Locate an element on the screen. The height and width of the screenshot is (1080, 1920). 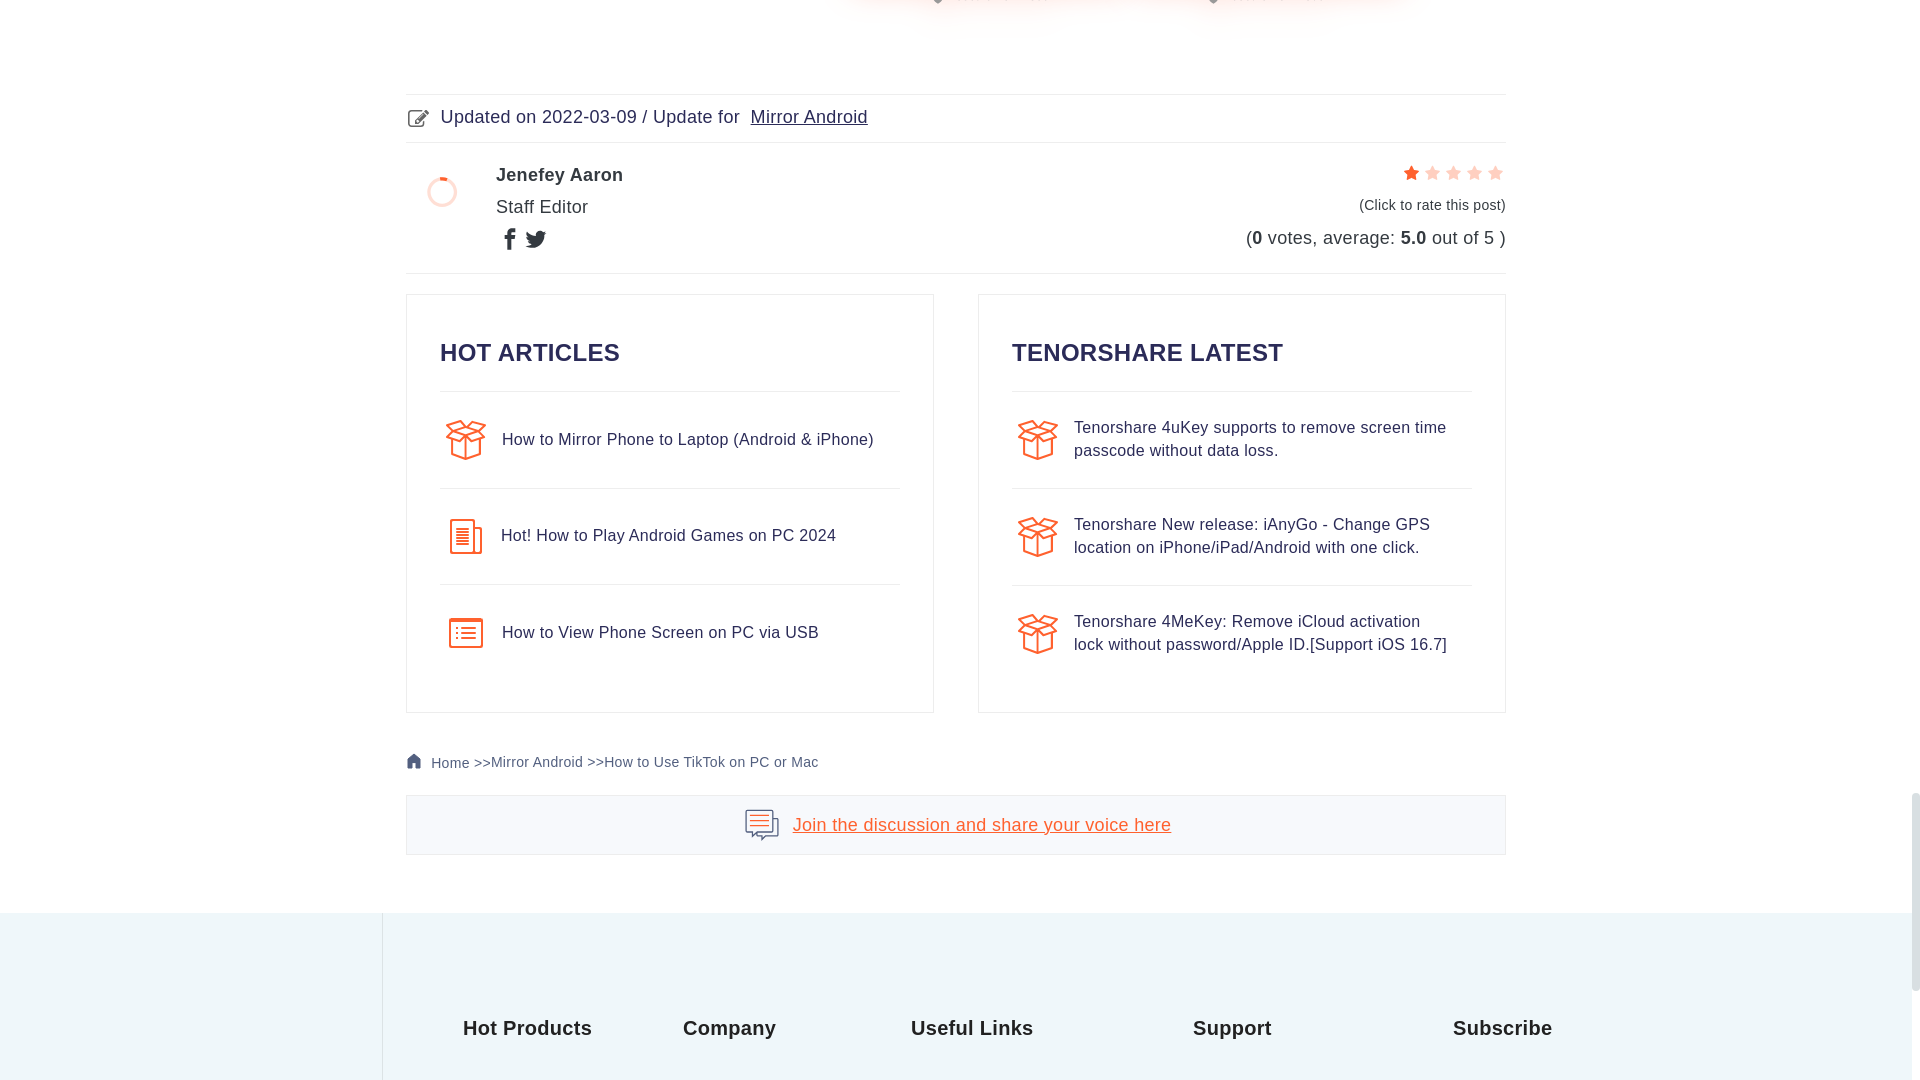
4 is located at coordinates (1474, 174).